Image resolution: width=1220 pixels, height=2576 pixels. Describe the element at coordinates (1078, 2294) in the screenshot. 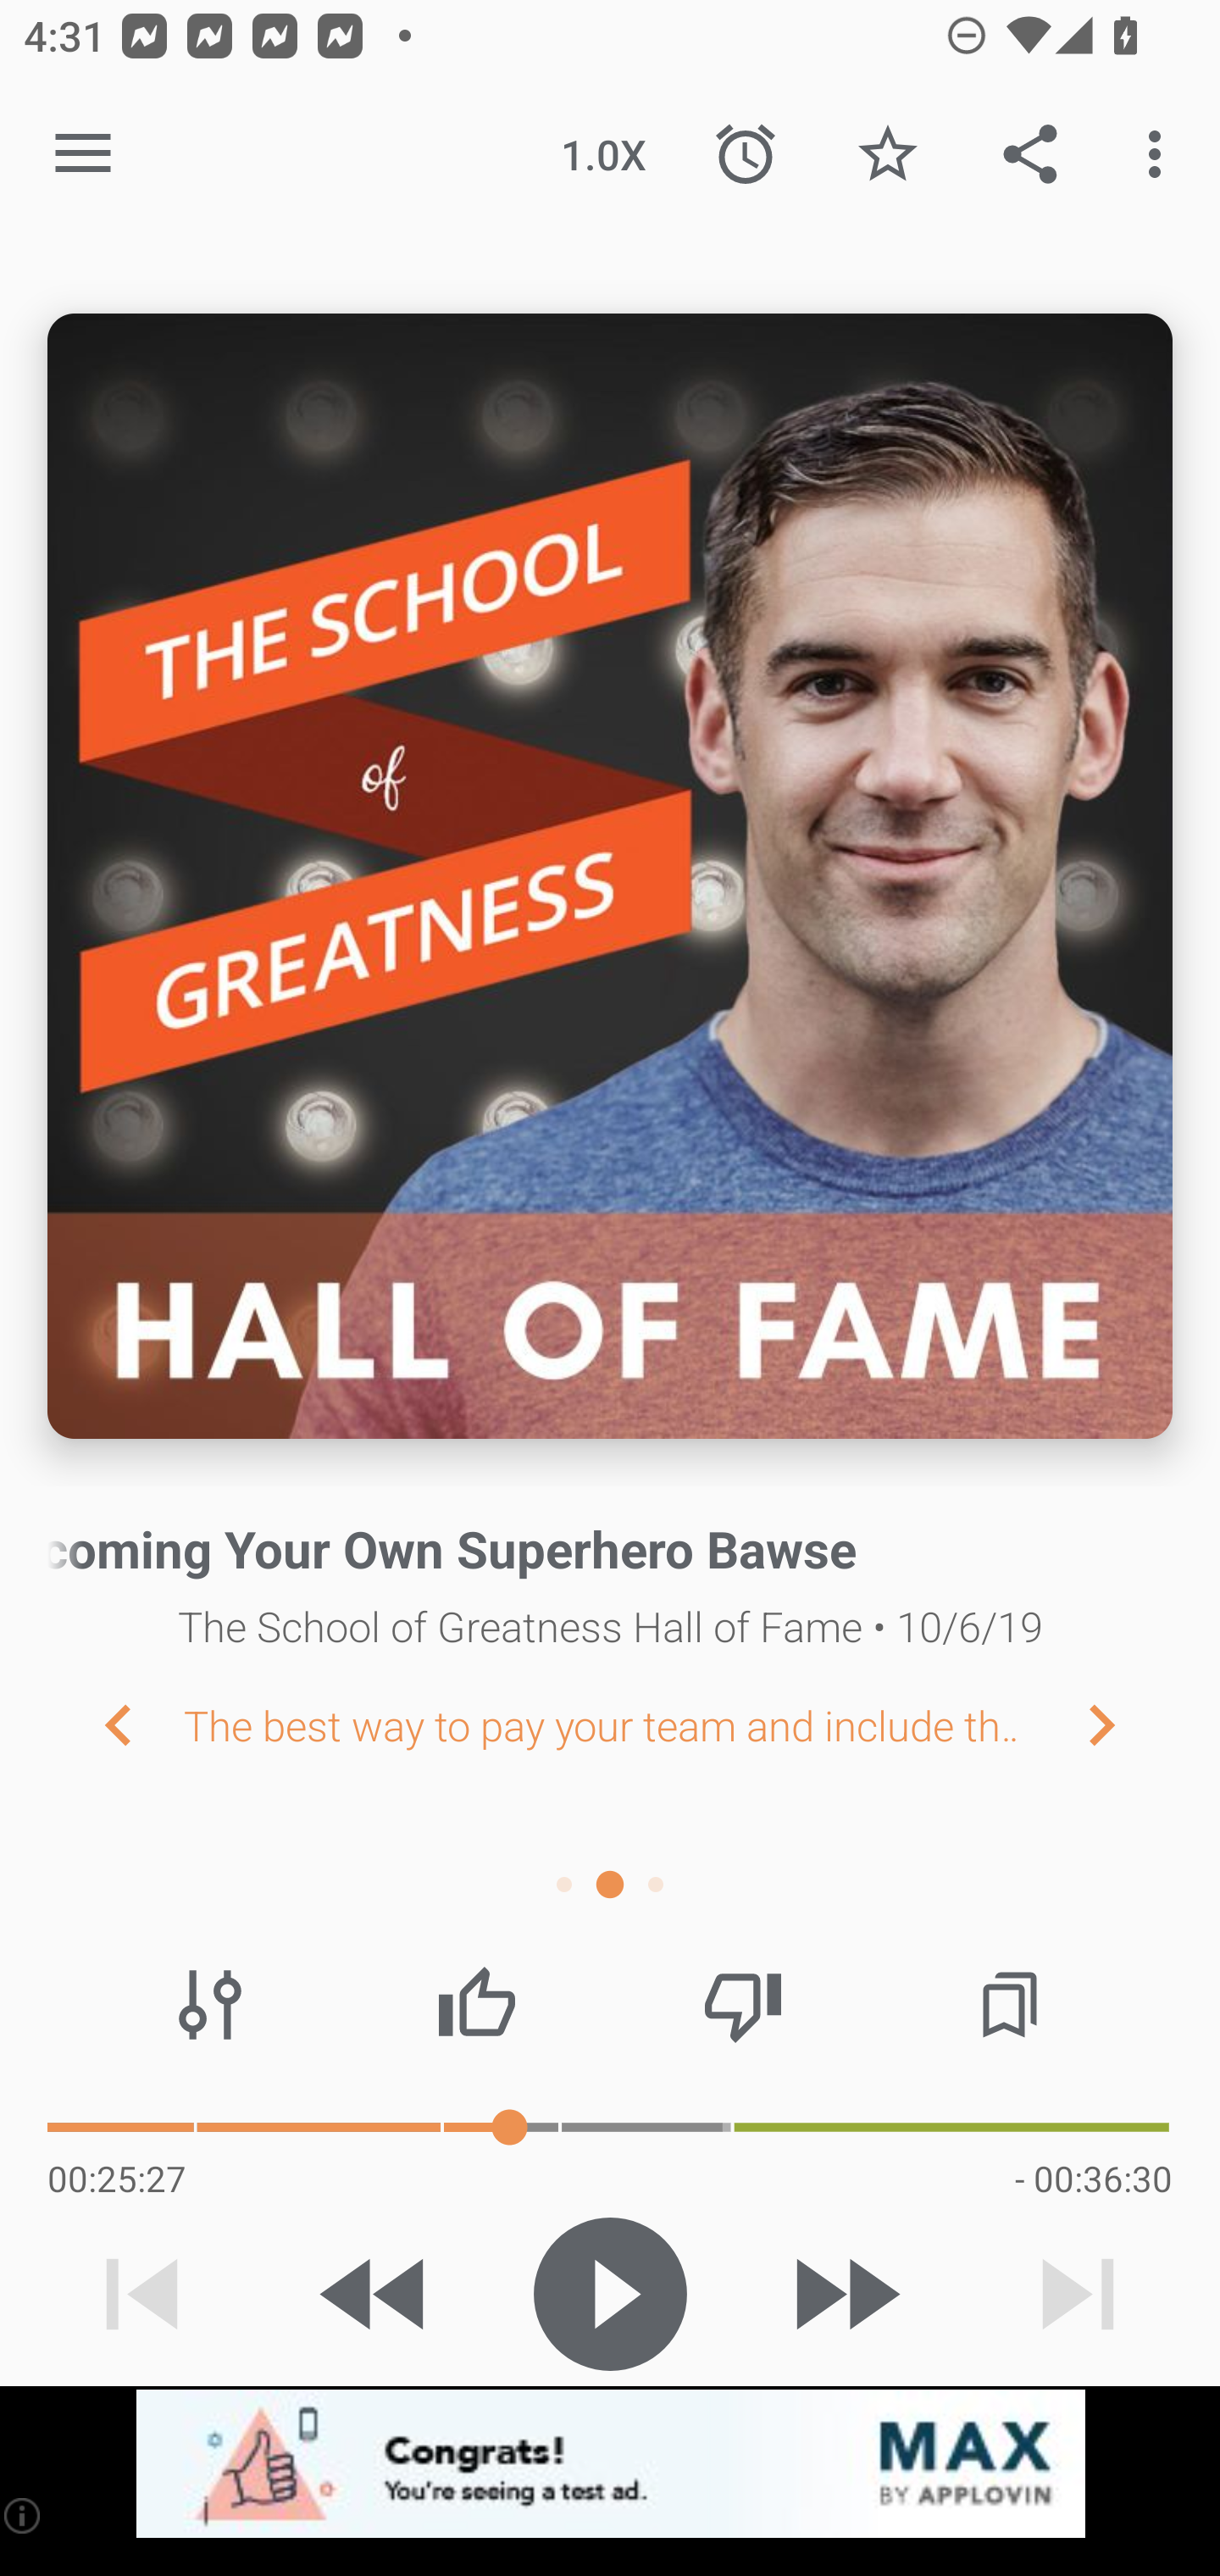

I see `Next track` at that location.